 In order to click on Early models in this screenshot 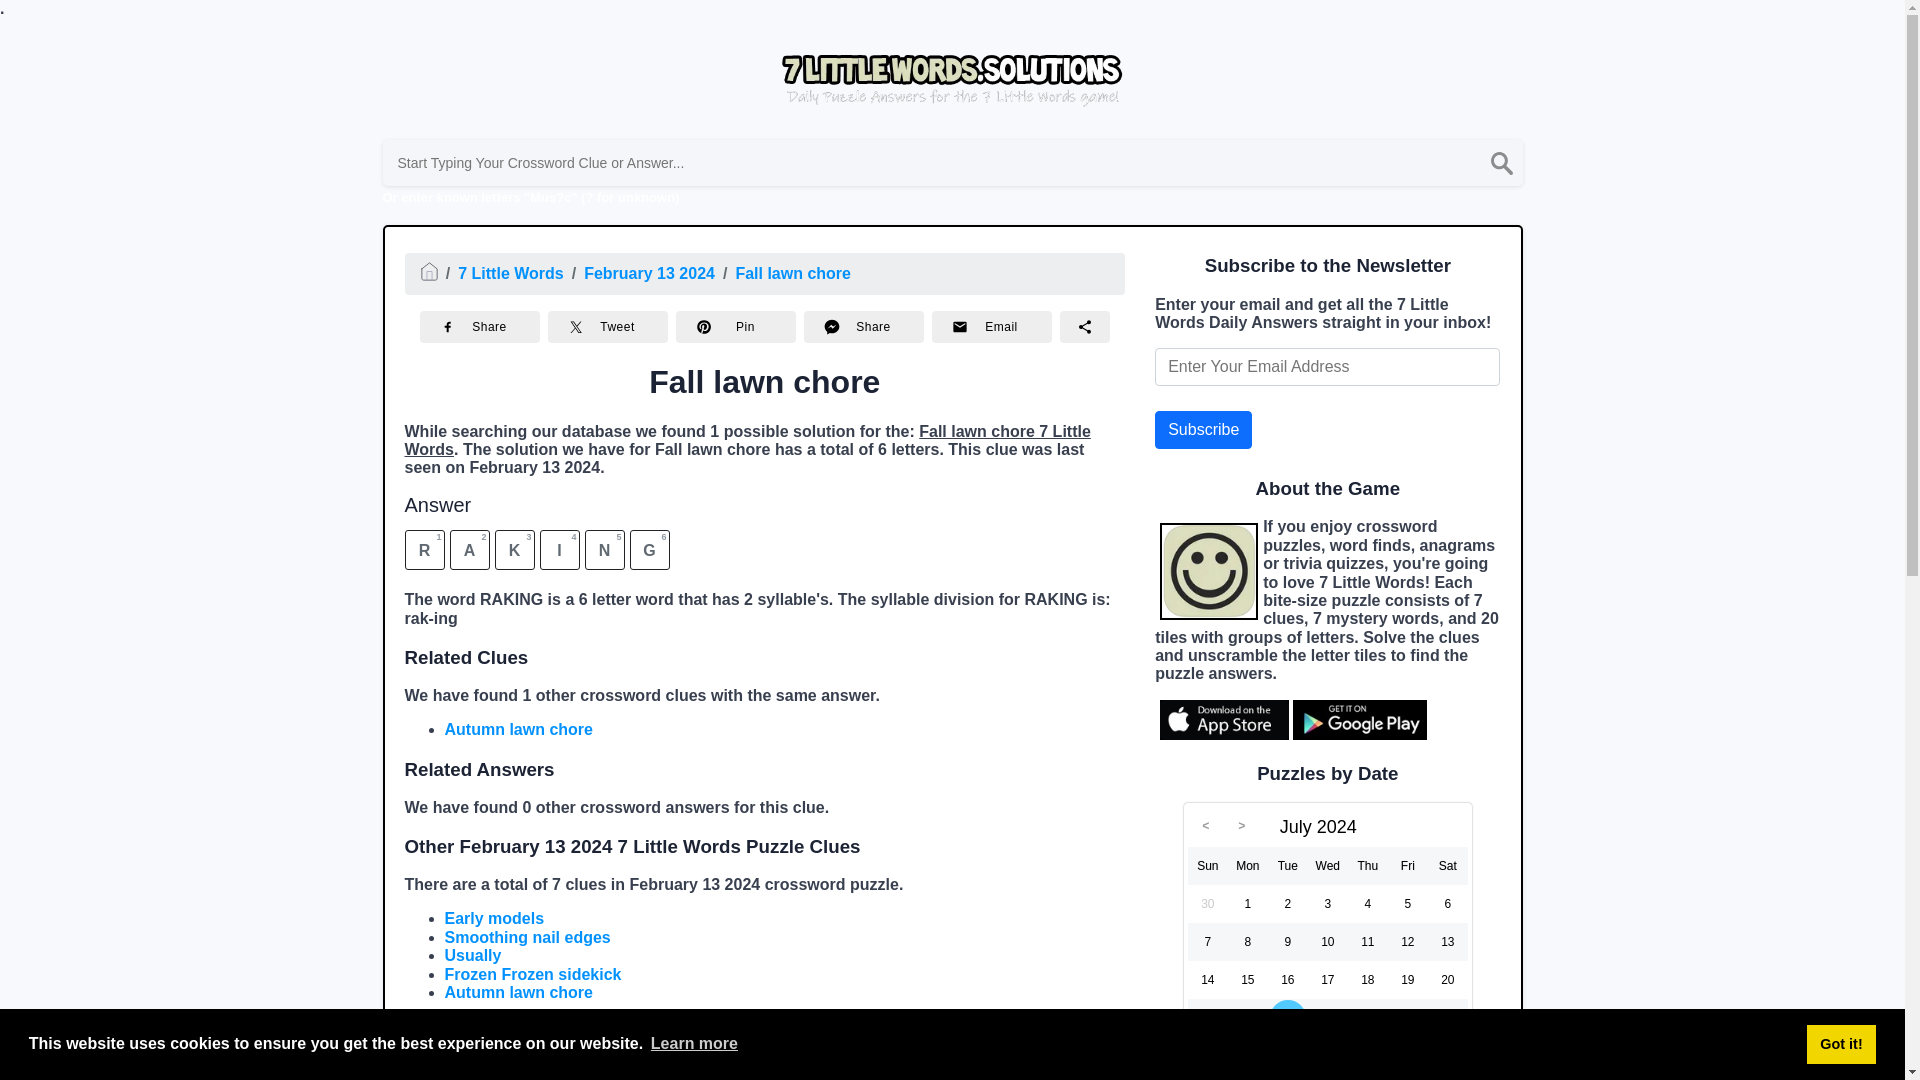, I will do `click(493, 918)`.